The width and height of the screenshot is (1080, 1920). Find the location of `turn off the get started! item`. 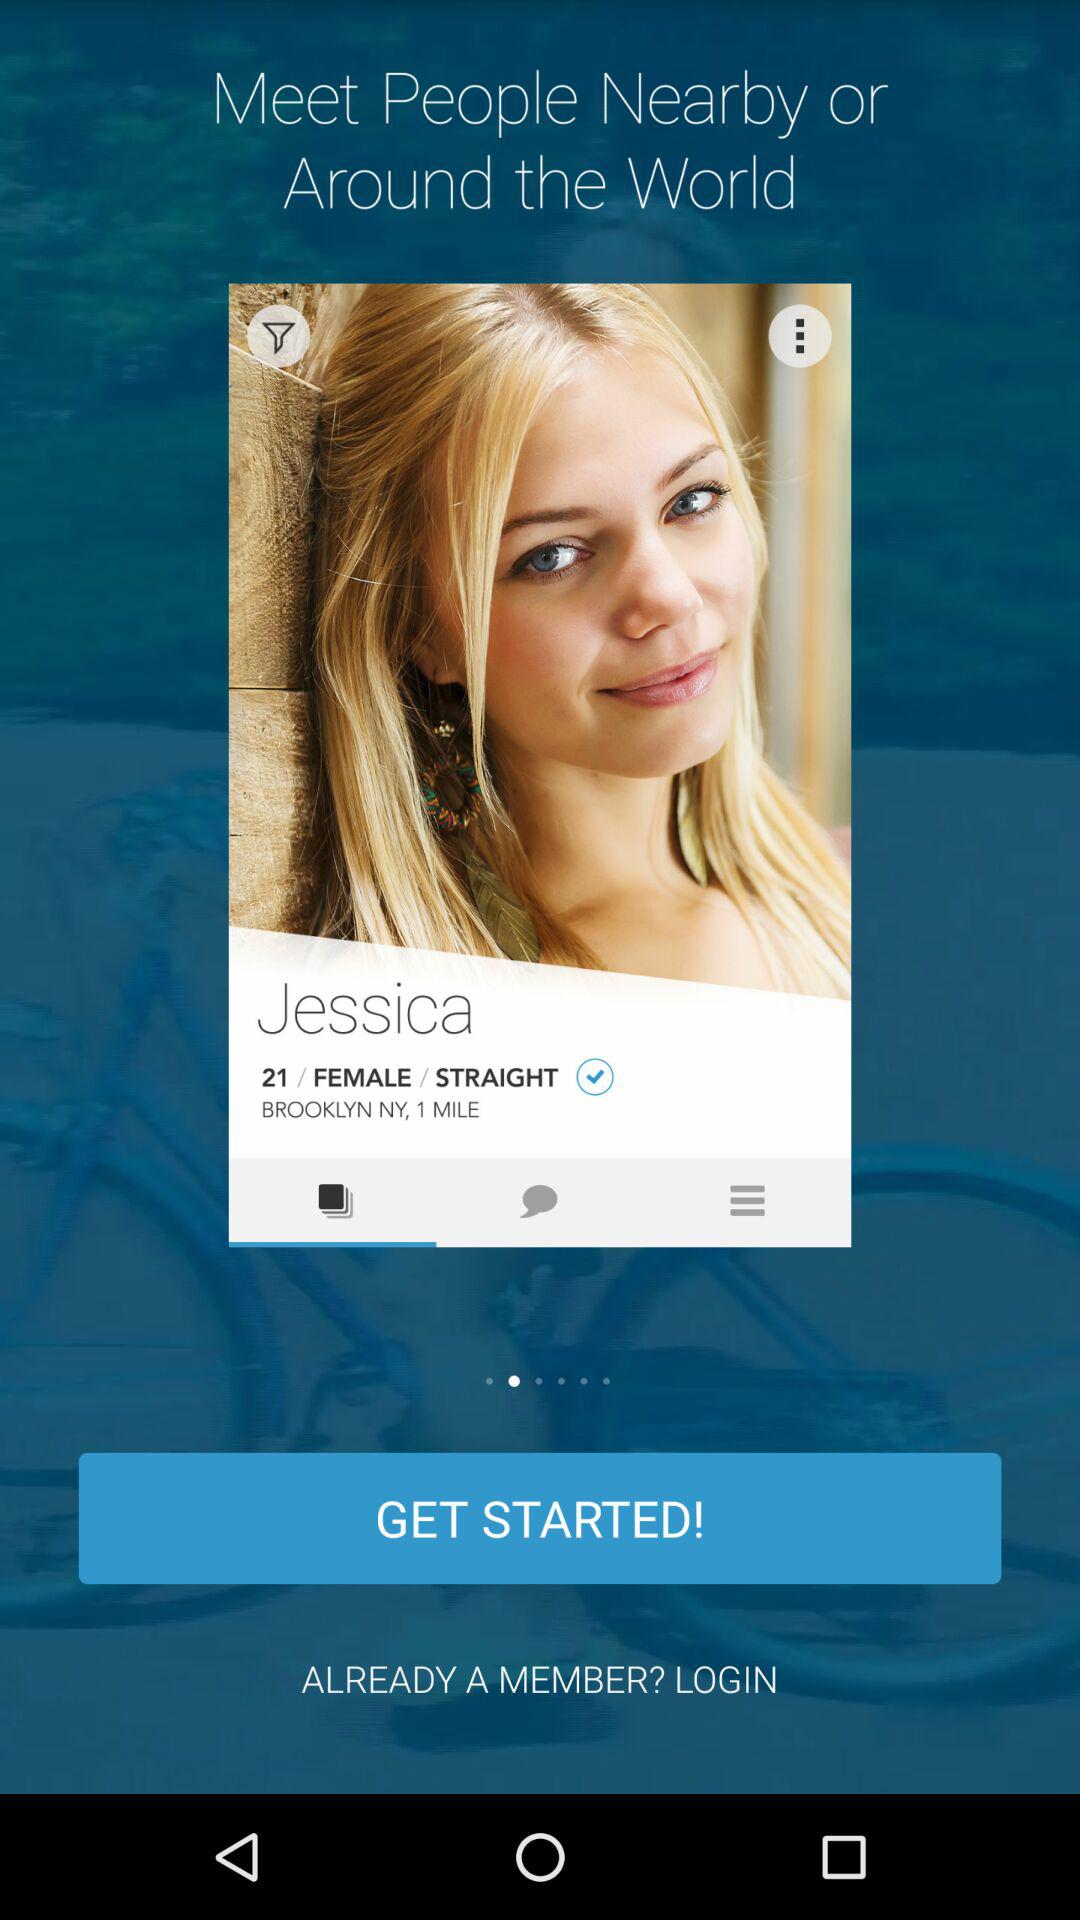

turn off the get started! item is located at coordinates (540, 1518).